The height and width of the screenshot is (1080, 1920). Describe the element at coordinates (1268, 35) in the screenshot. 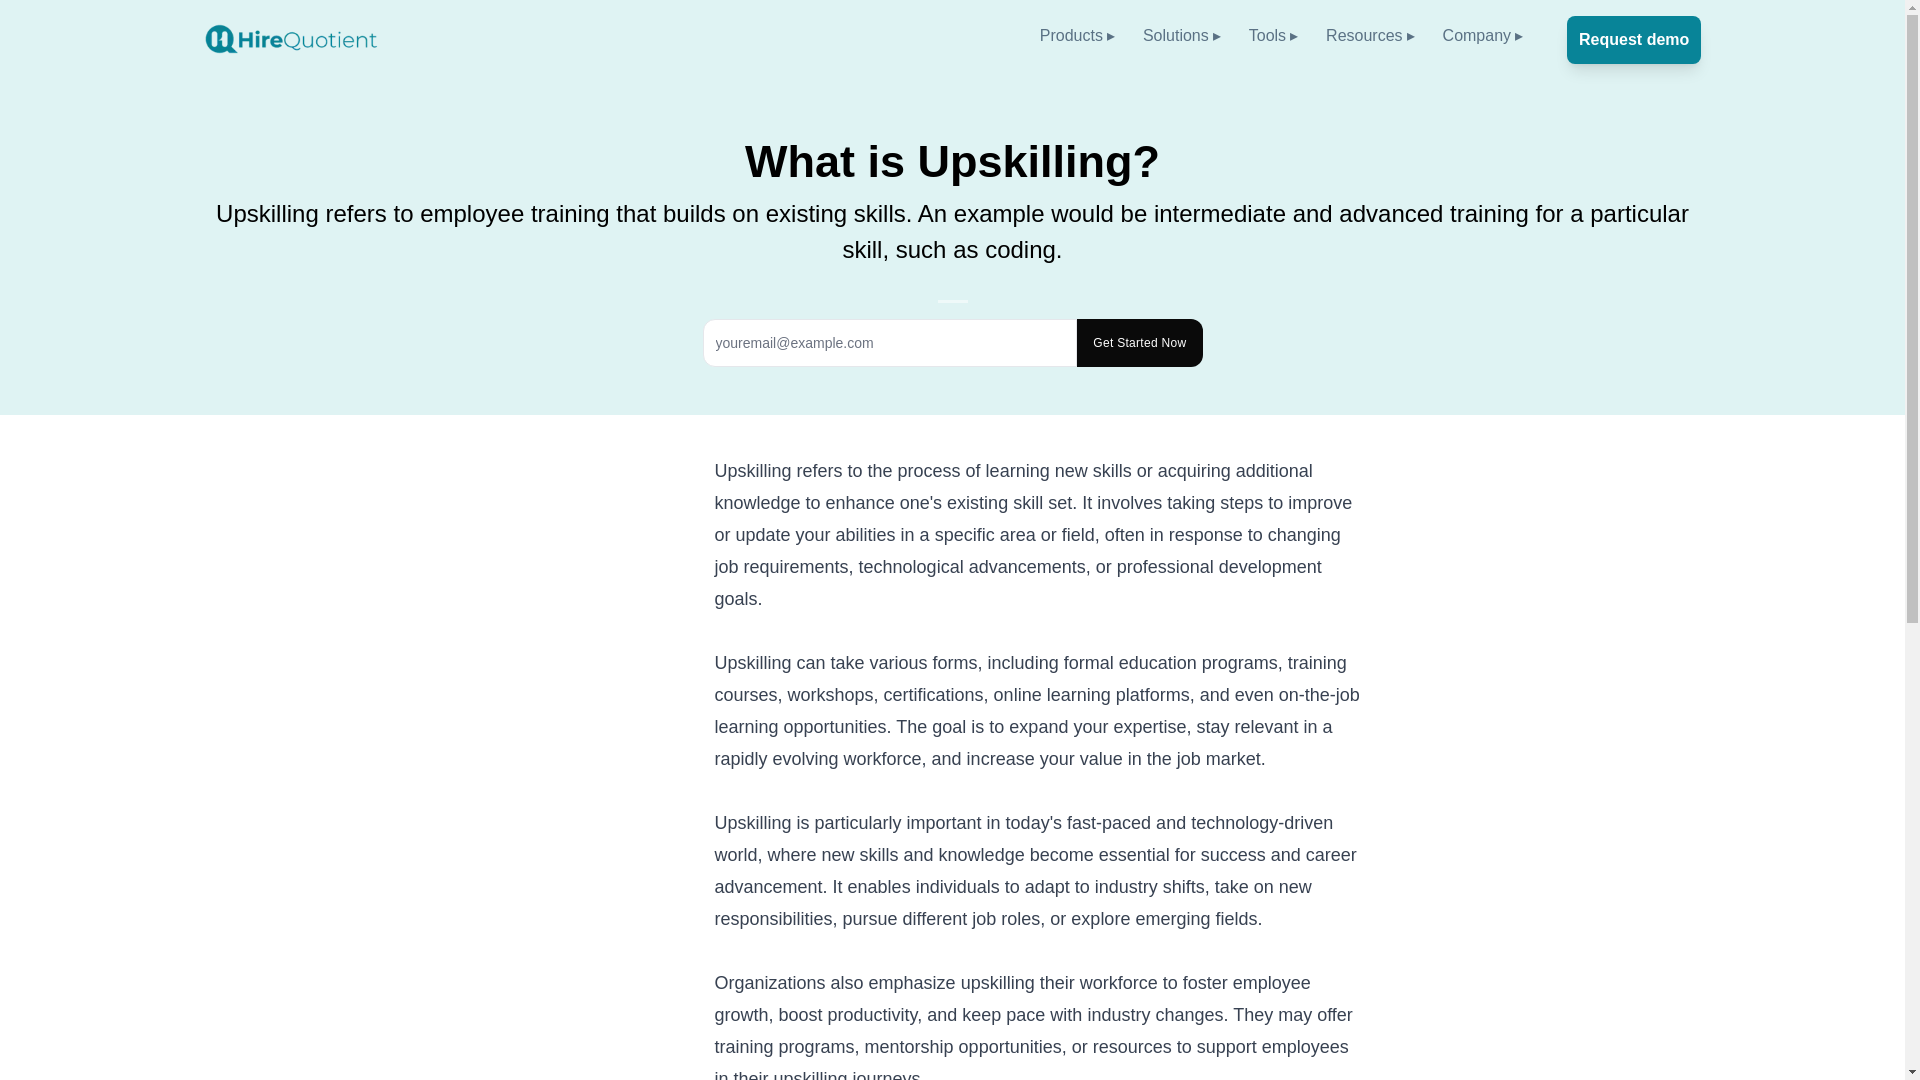

I see `Tools` at that location.